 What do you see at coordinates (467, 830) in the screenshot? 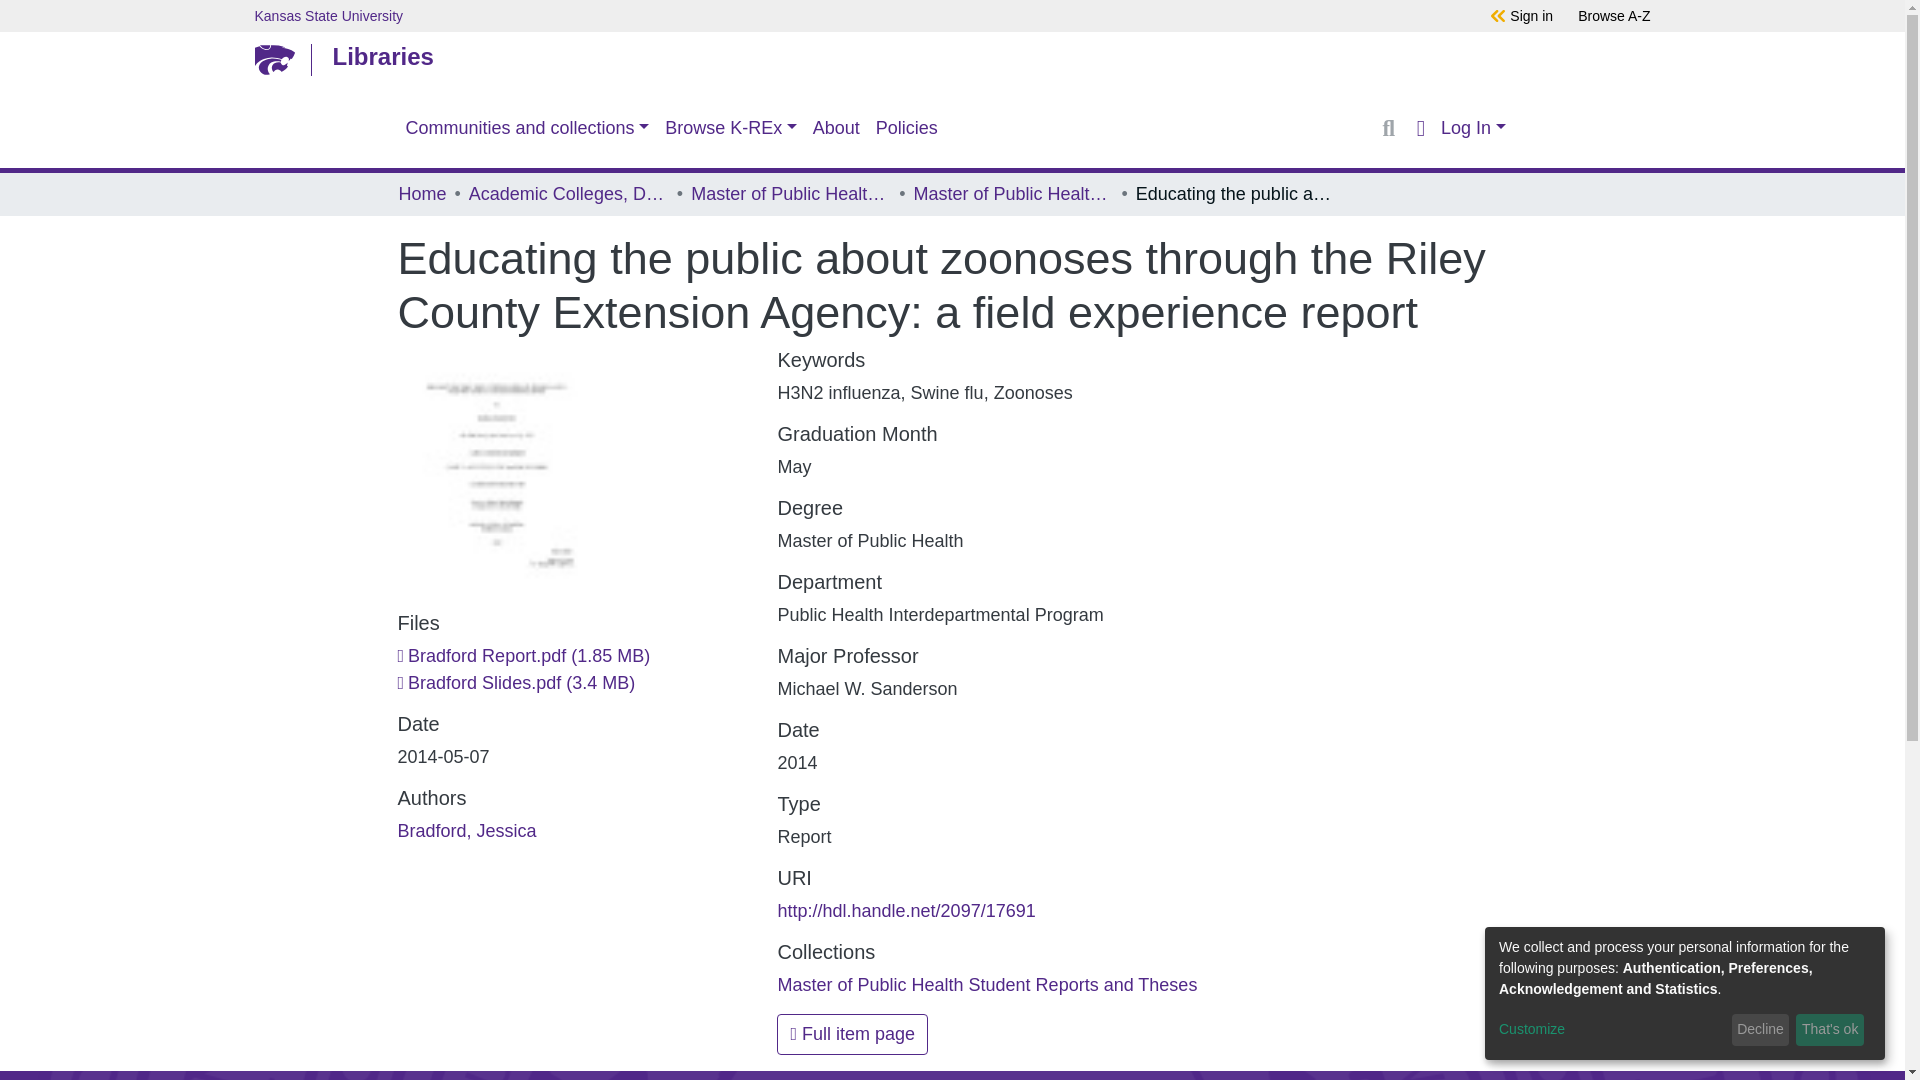
I see `Bradford, Jessica` at bounding box center [467, 830].